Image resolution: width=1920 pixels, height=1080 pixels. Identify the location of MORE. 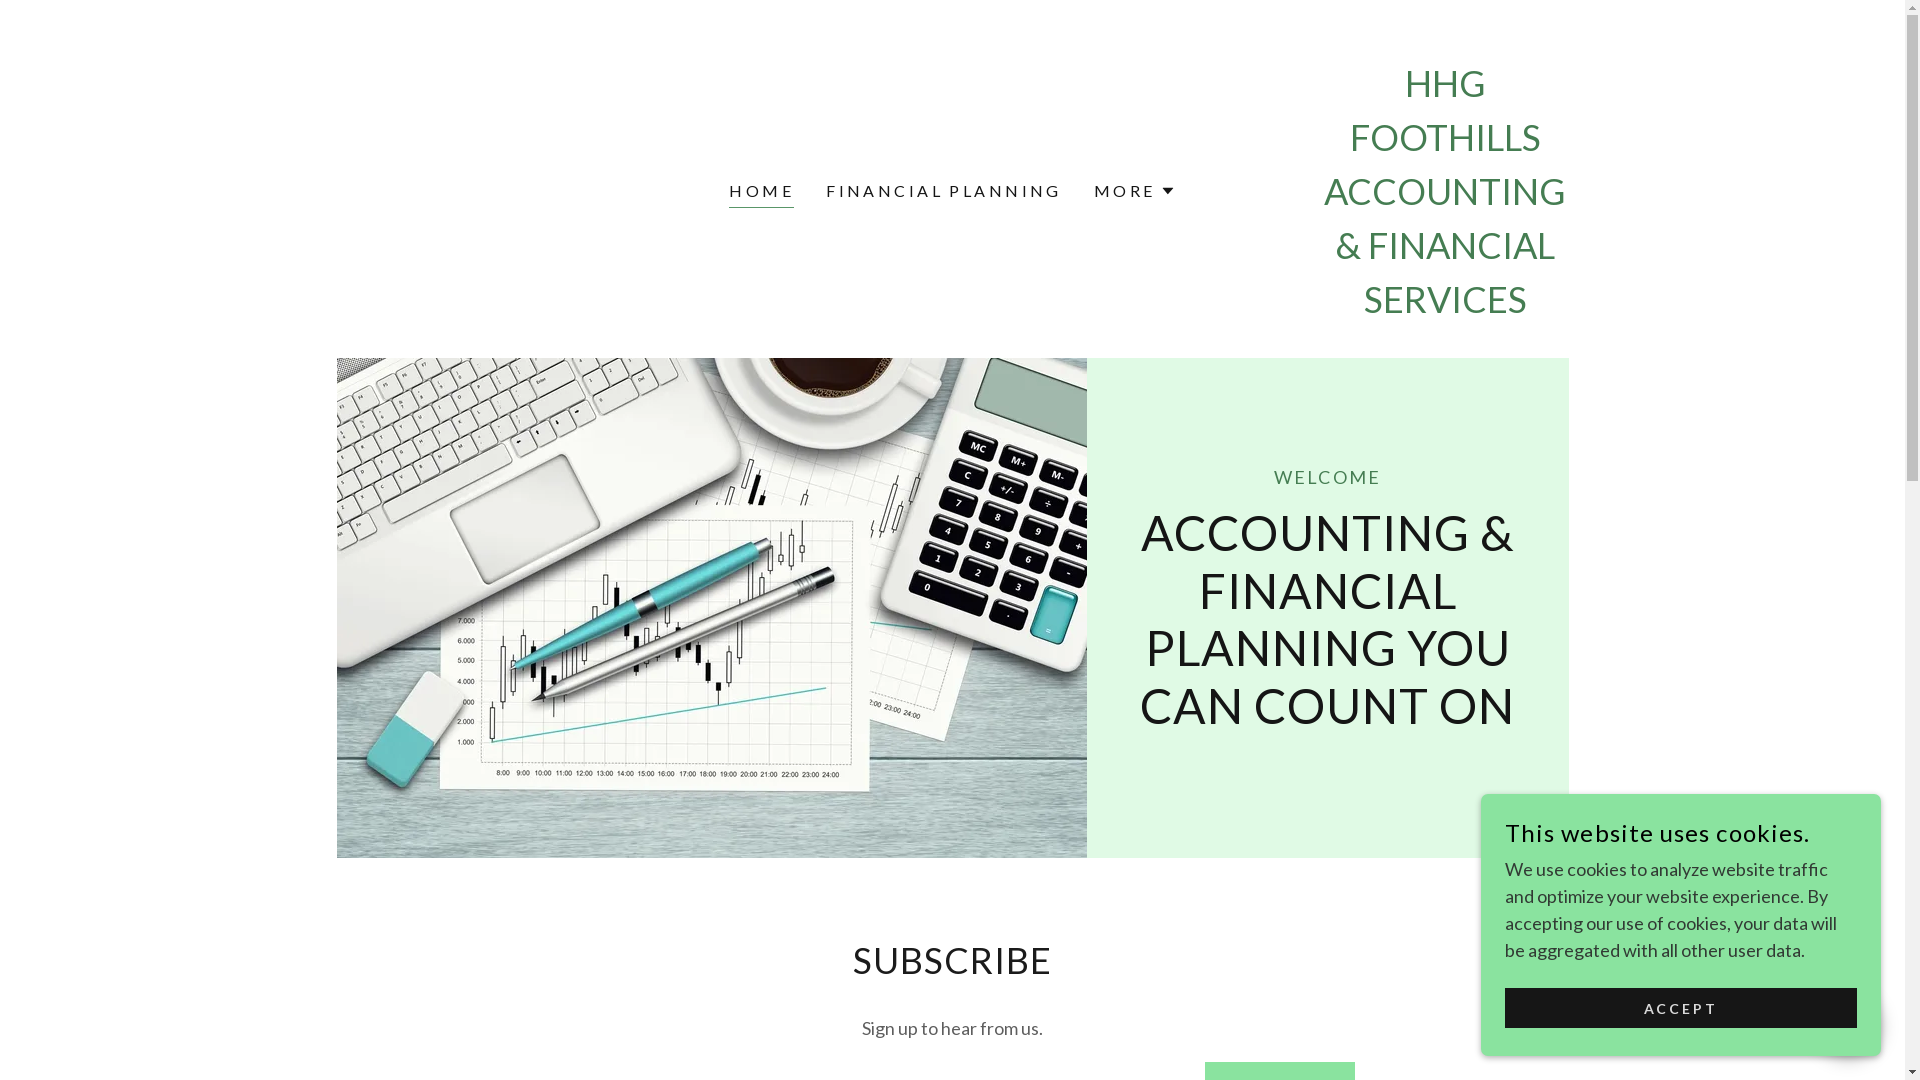
(1135, 191).